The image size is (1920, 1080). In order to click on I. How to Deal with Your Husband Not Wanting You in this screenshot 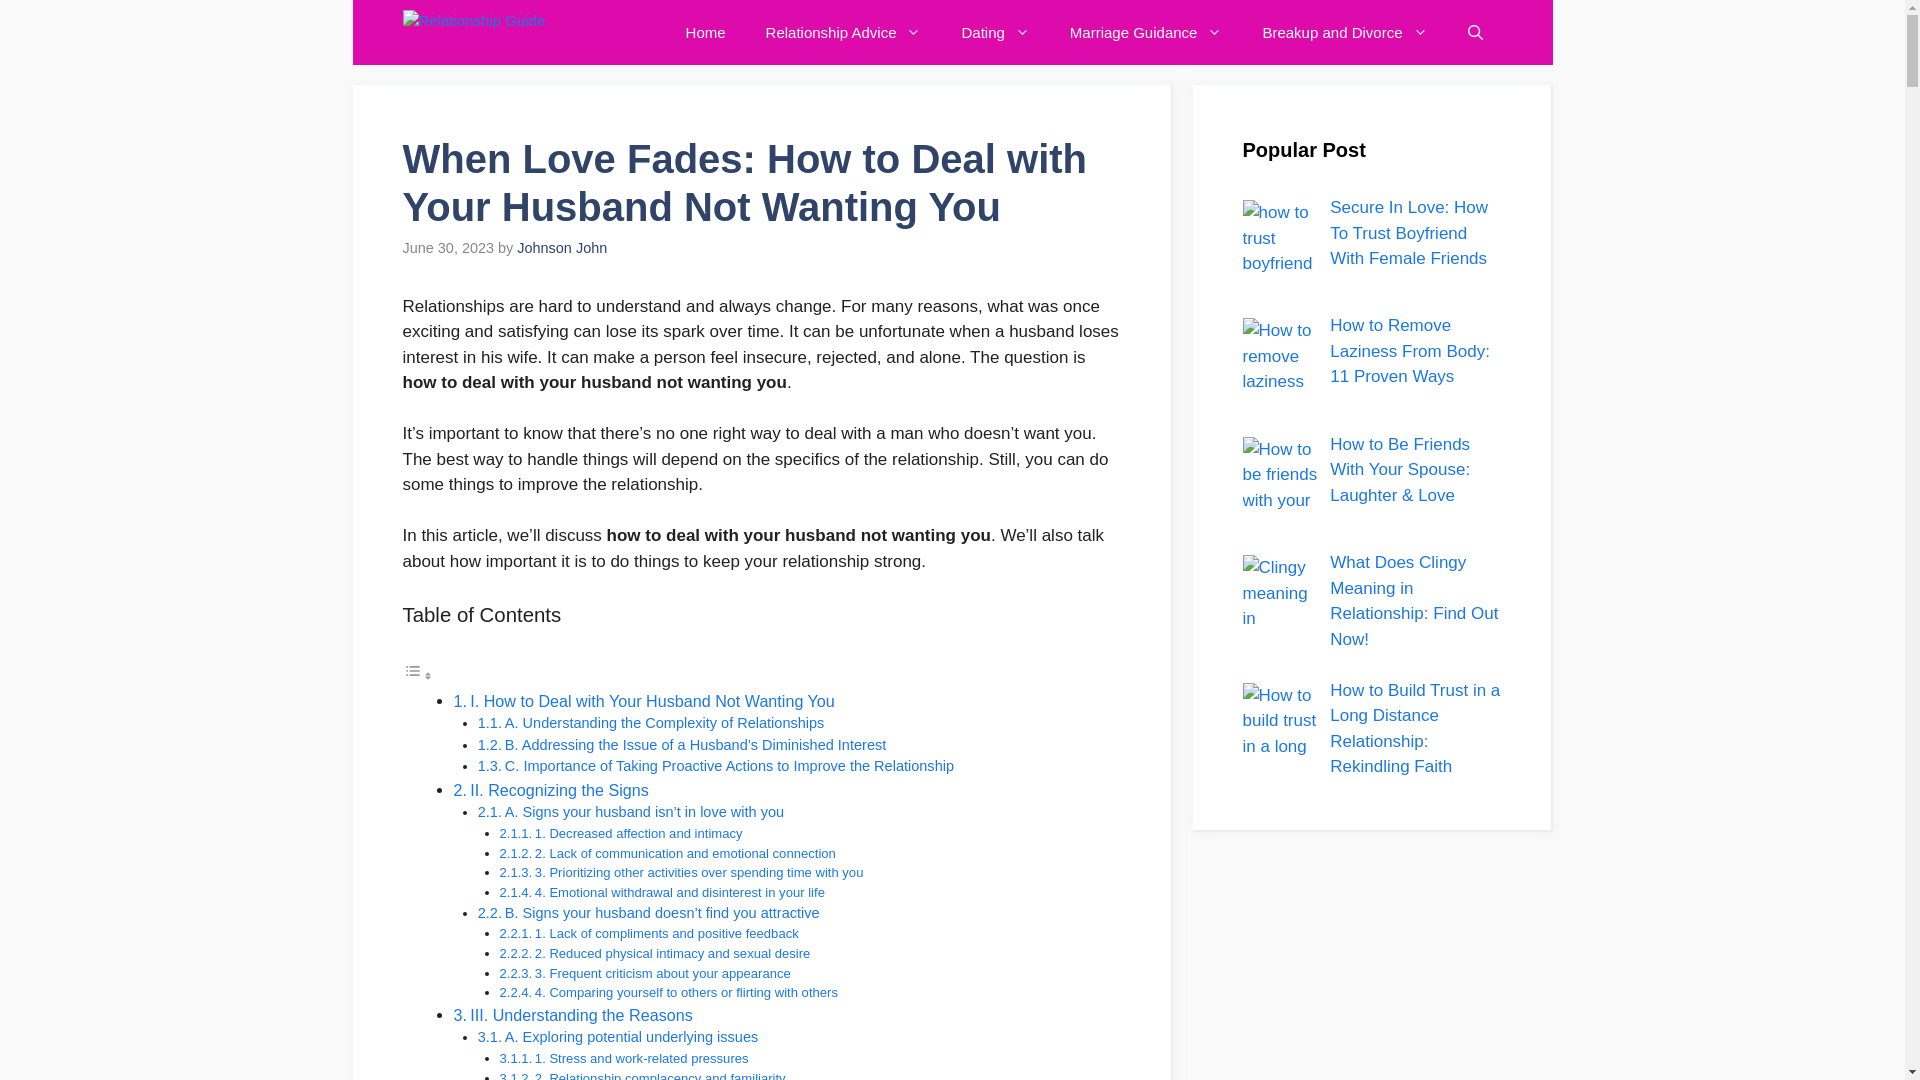, I will do `click(652, 700)`.